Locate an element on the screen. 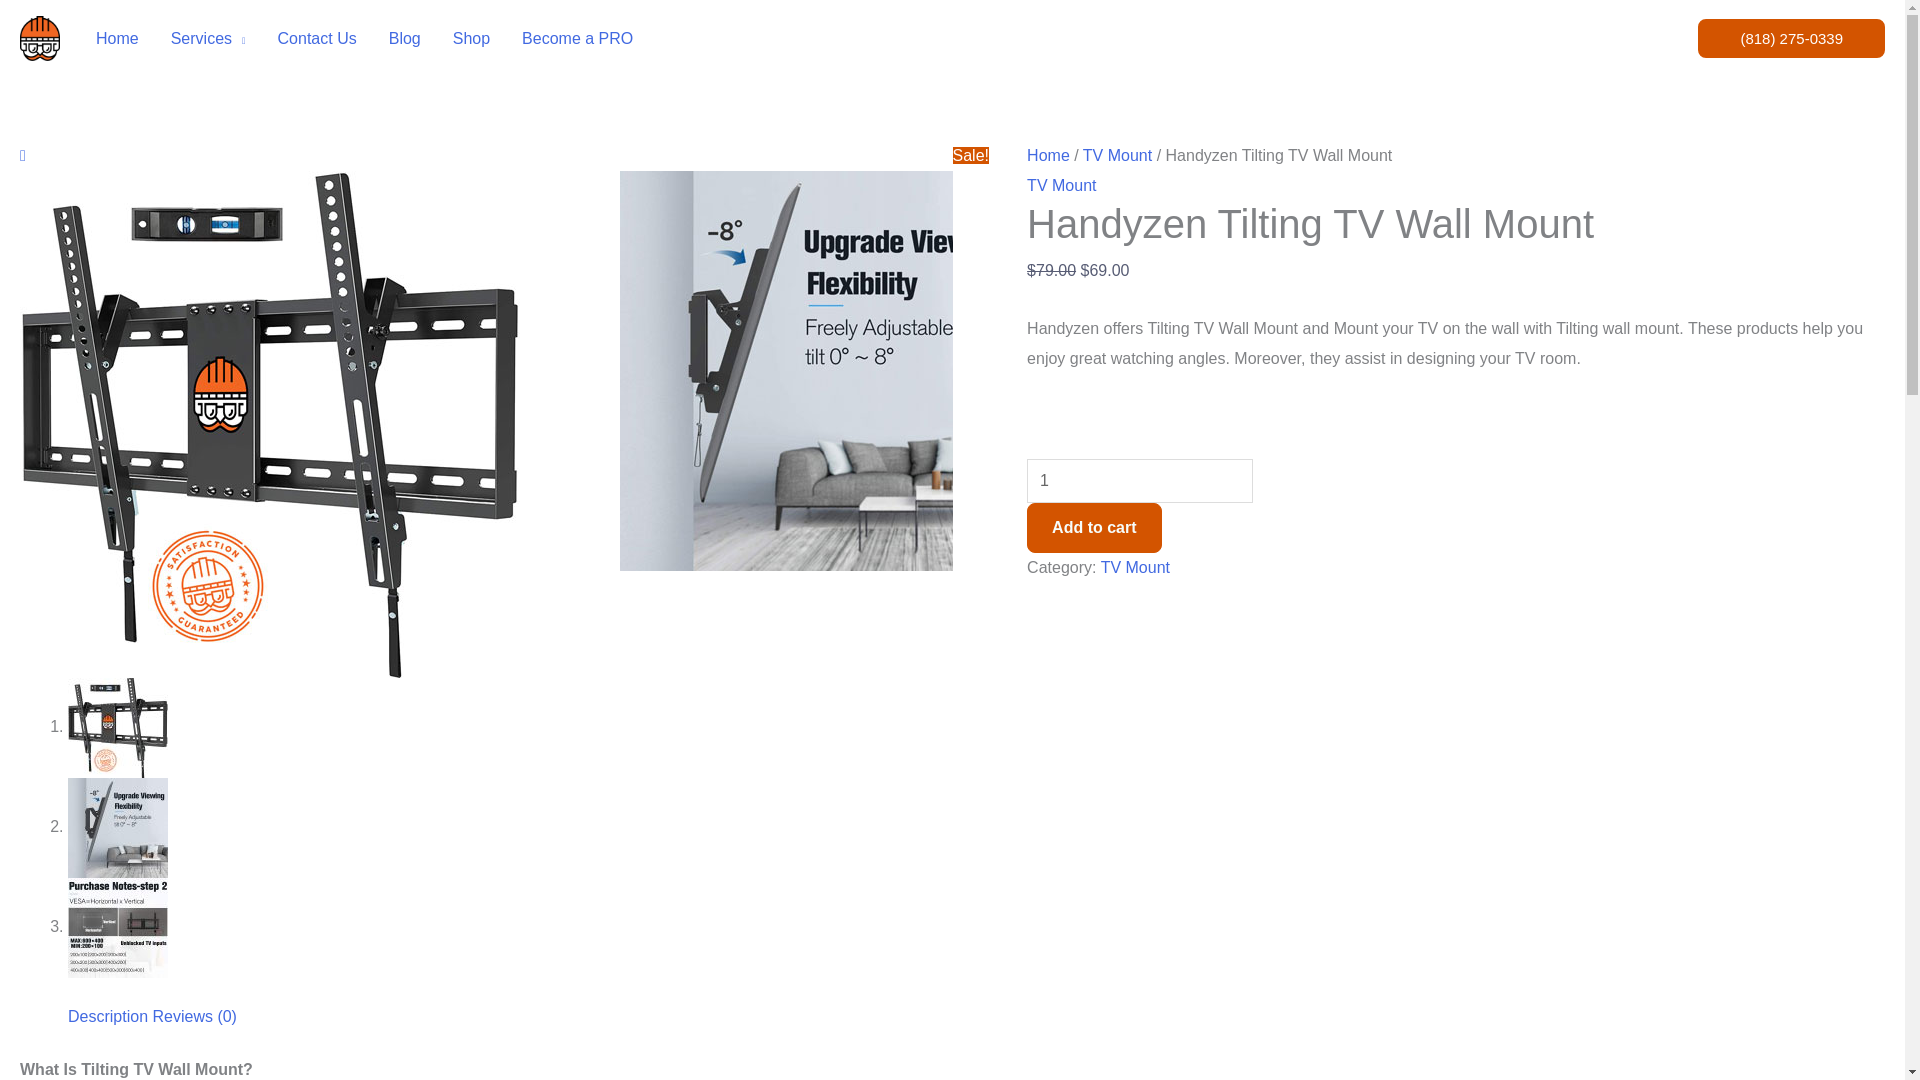 This screenshot has height=1080, width=1920. Blog is located at coordinates (404, 39).